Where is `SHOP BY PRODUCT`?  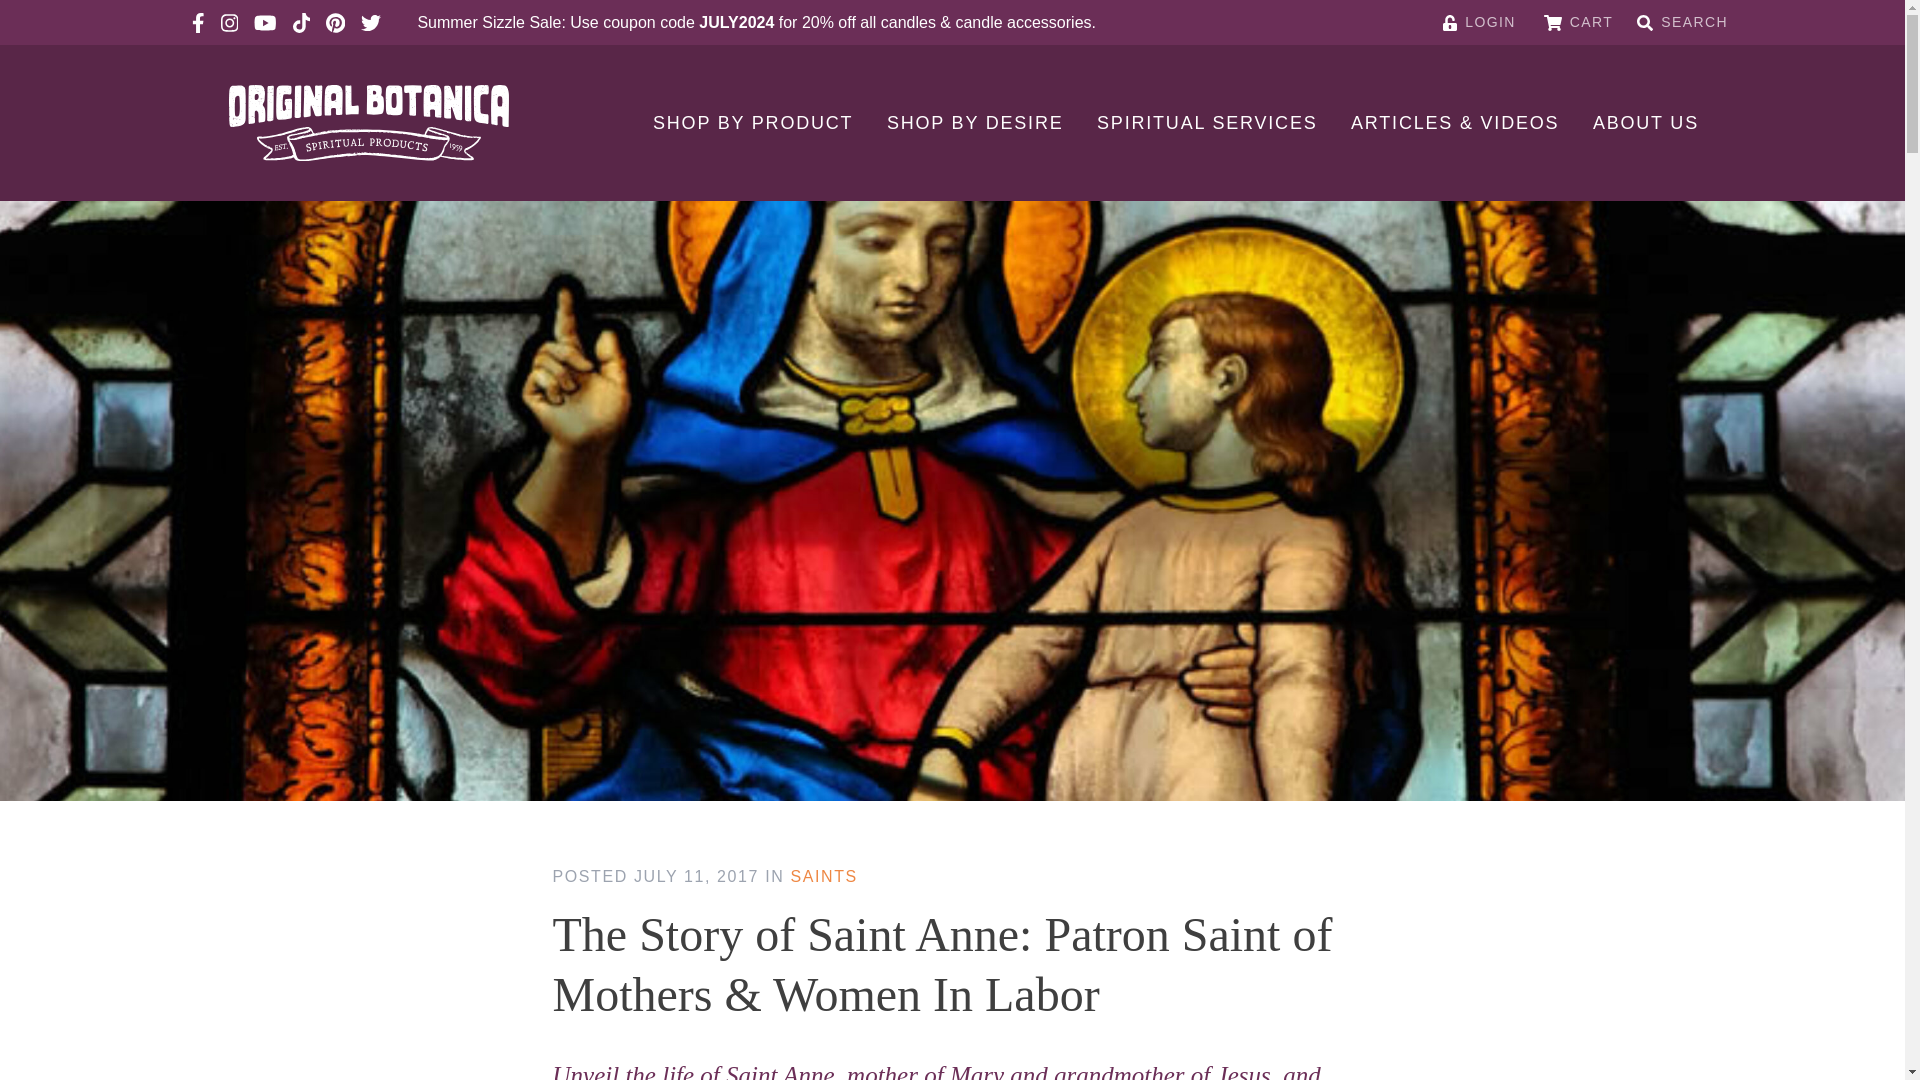
SHOP BY PRODUCT is located at coordinates (752, 122).